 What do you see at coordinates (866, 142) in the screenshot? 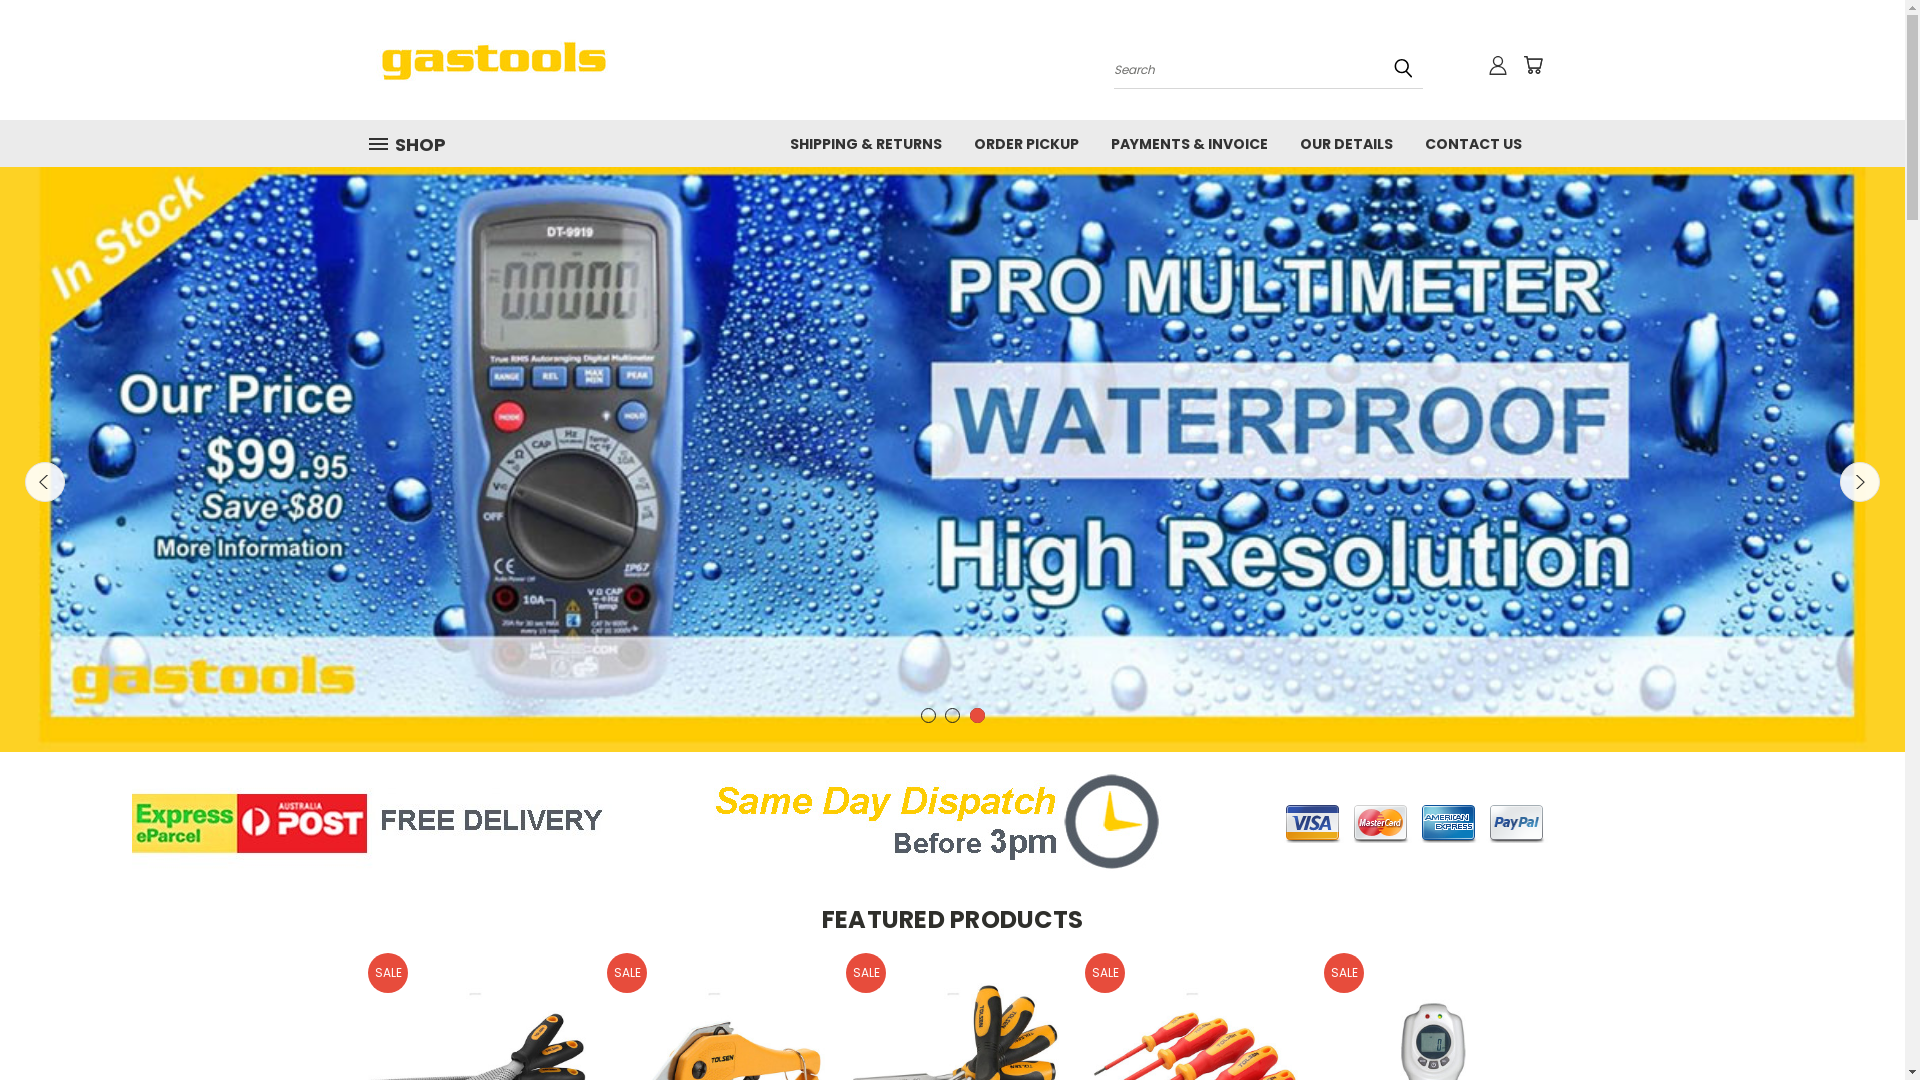
I see `SHIPPING & RETURNS` at bounding box center [866, 142].